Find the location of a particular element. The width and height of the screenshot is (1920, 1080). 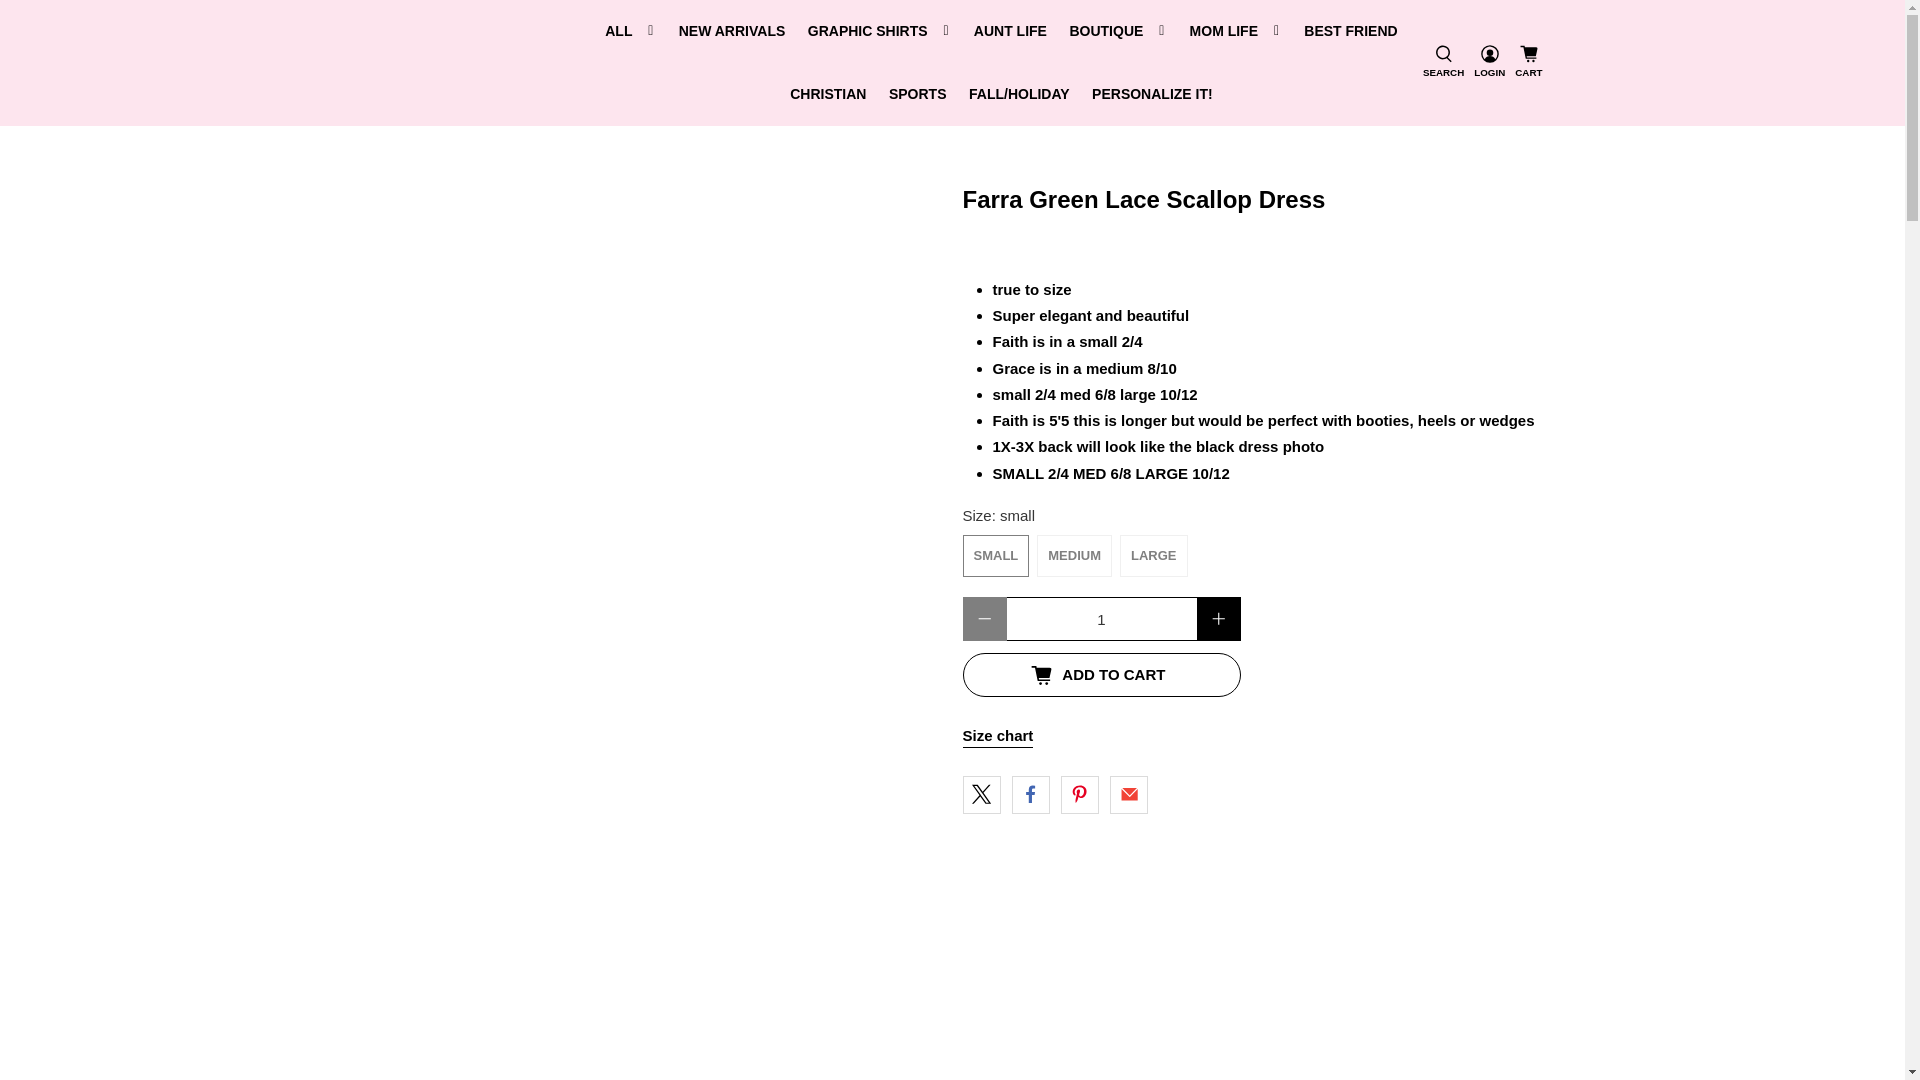

Gabriel Clothing Company is located at coordinates (474, 63).